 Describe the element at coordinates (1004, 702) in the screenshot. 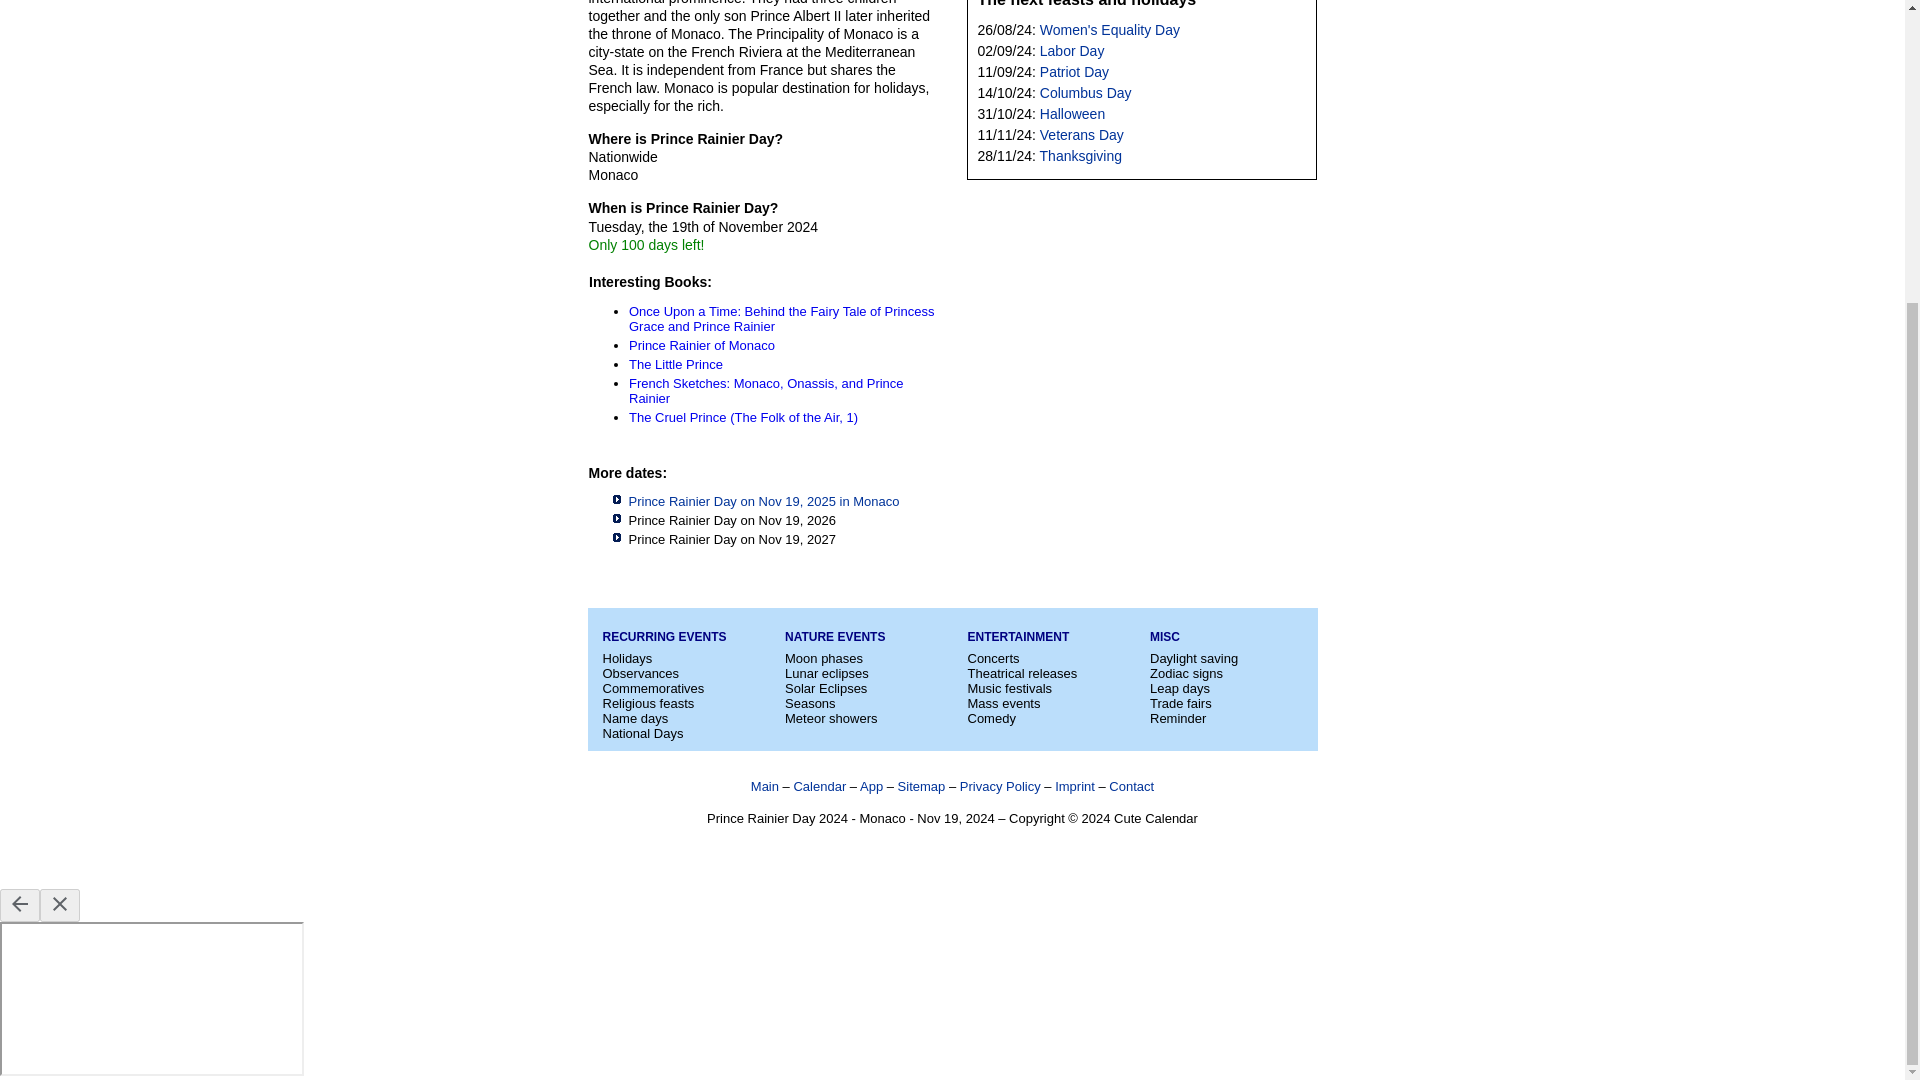

I see `Mass events` at that location.